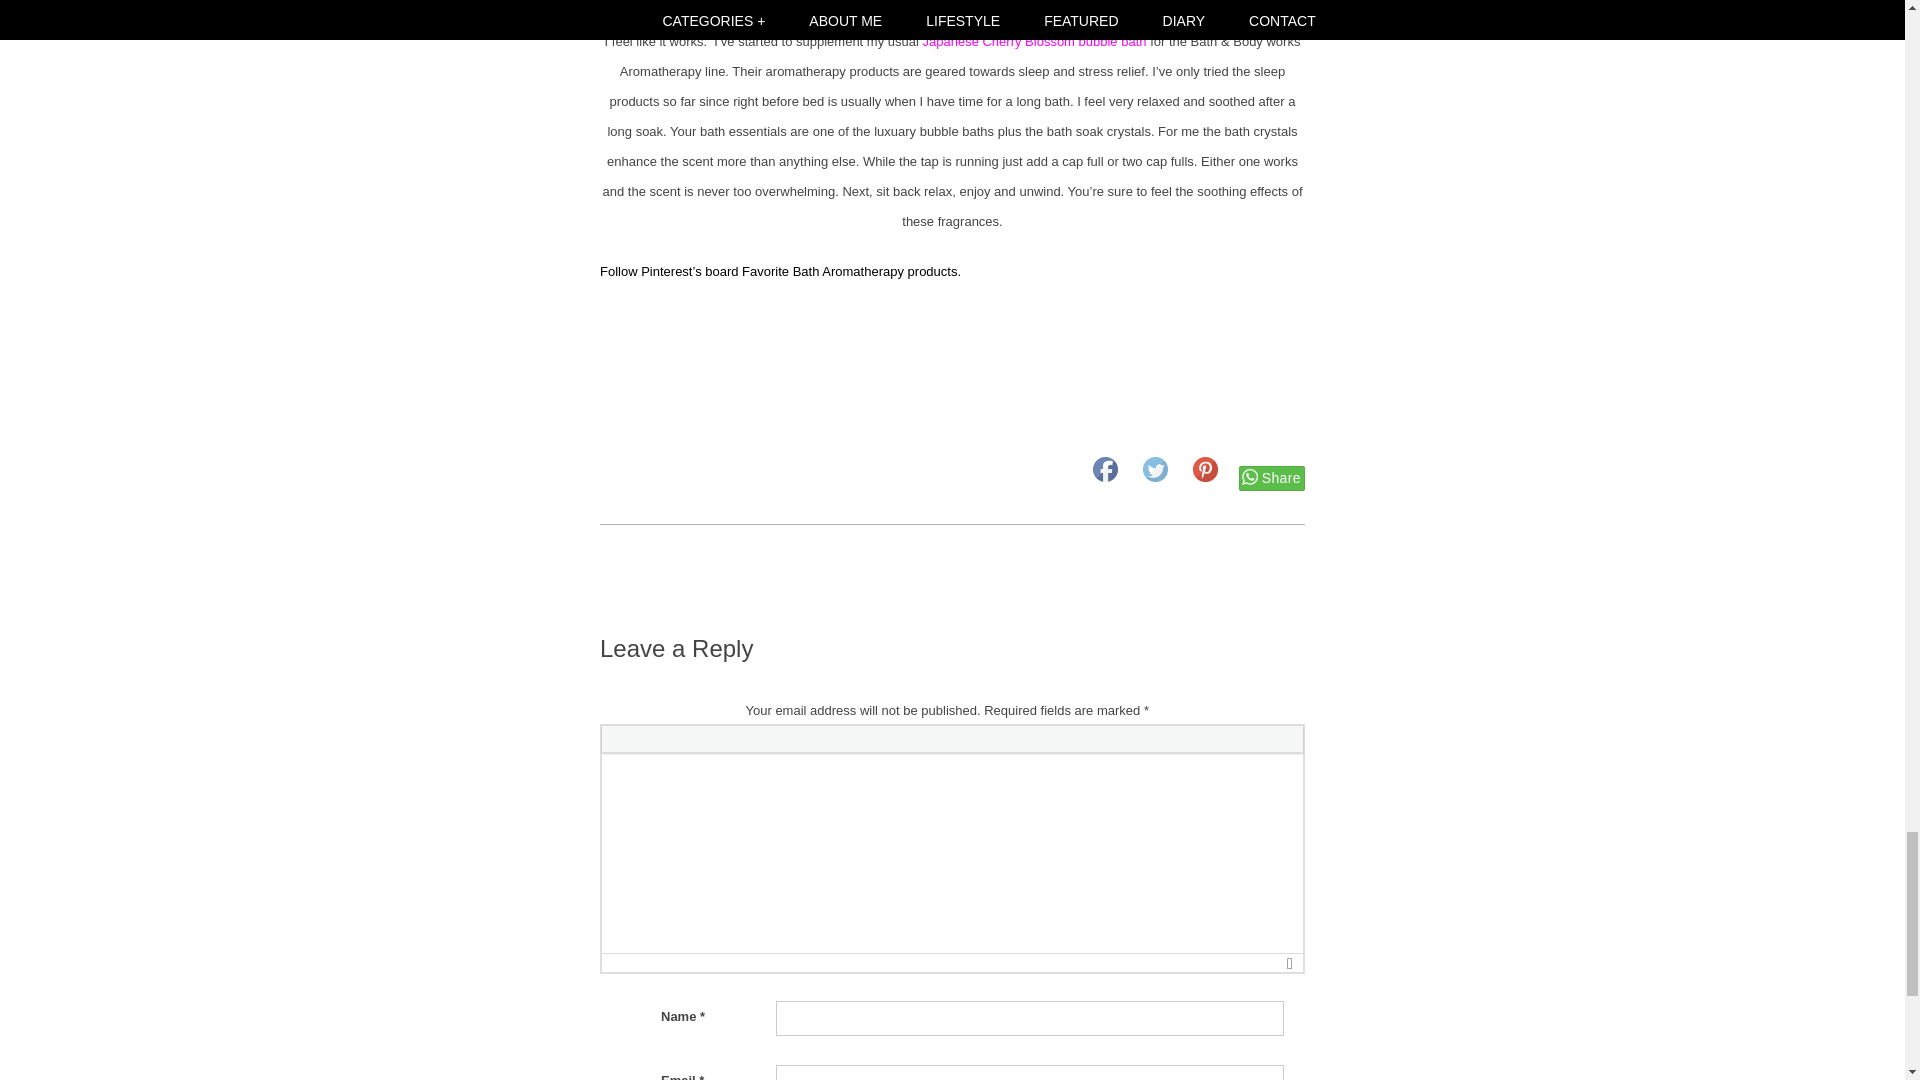 This screenshot has width=1920, height=1080. What do you see at coordinates (1154, 468) in the screenshot?
I see `Twitter` at bounding box center [1154, 468].